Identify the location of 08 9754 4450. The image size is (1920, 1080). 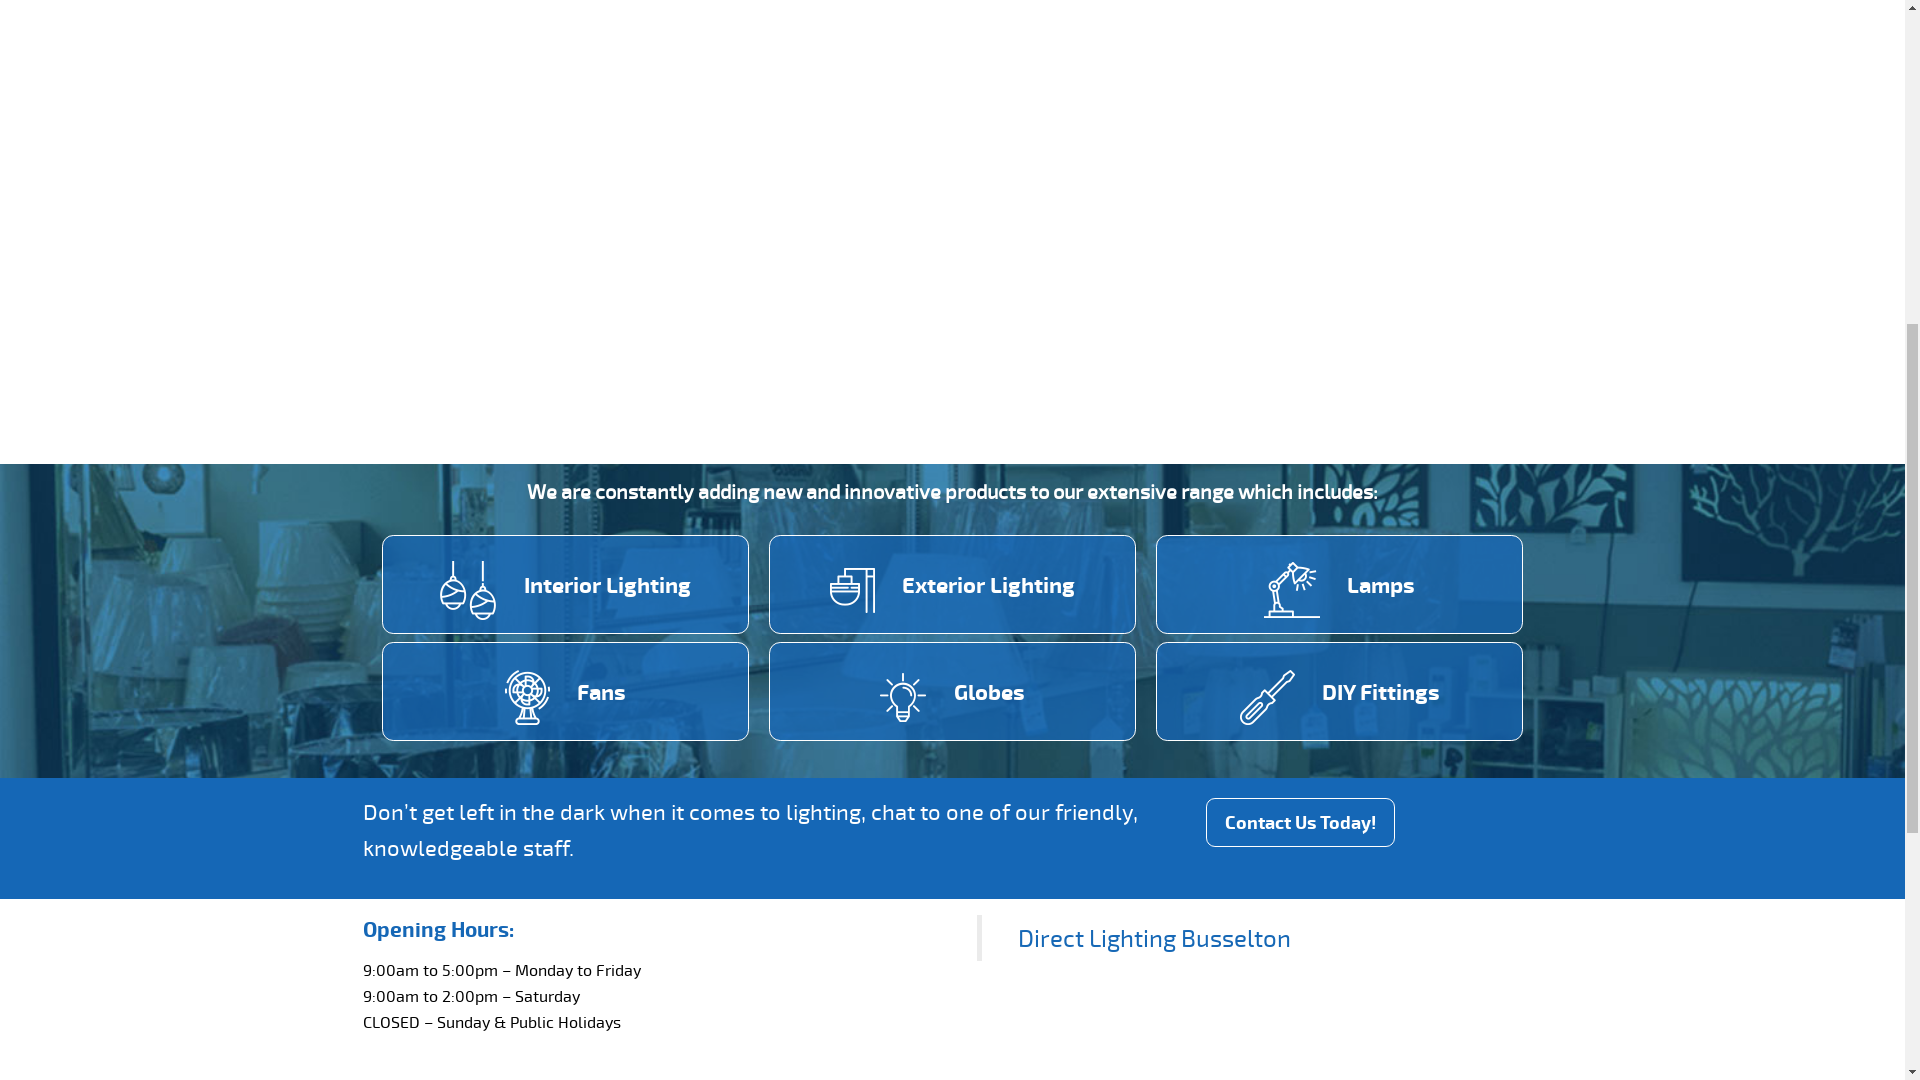
(1392, 171).